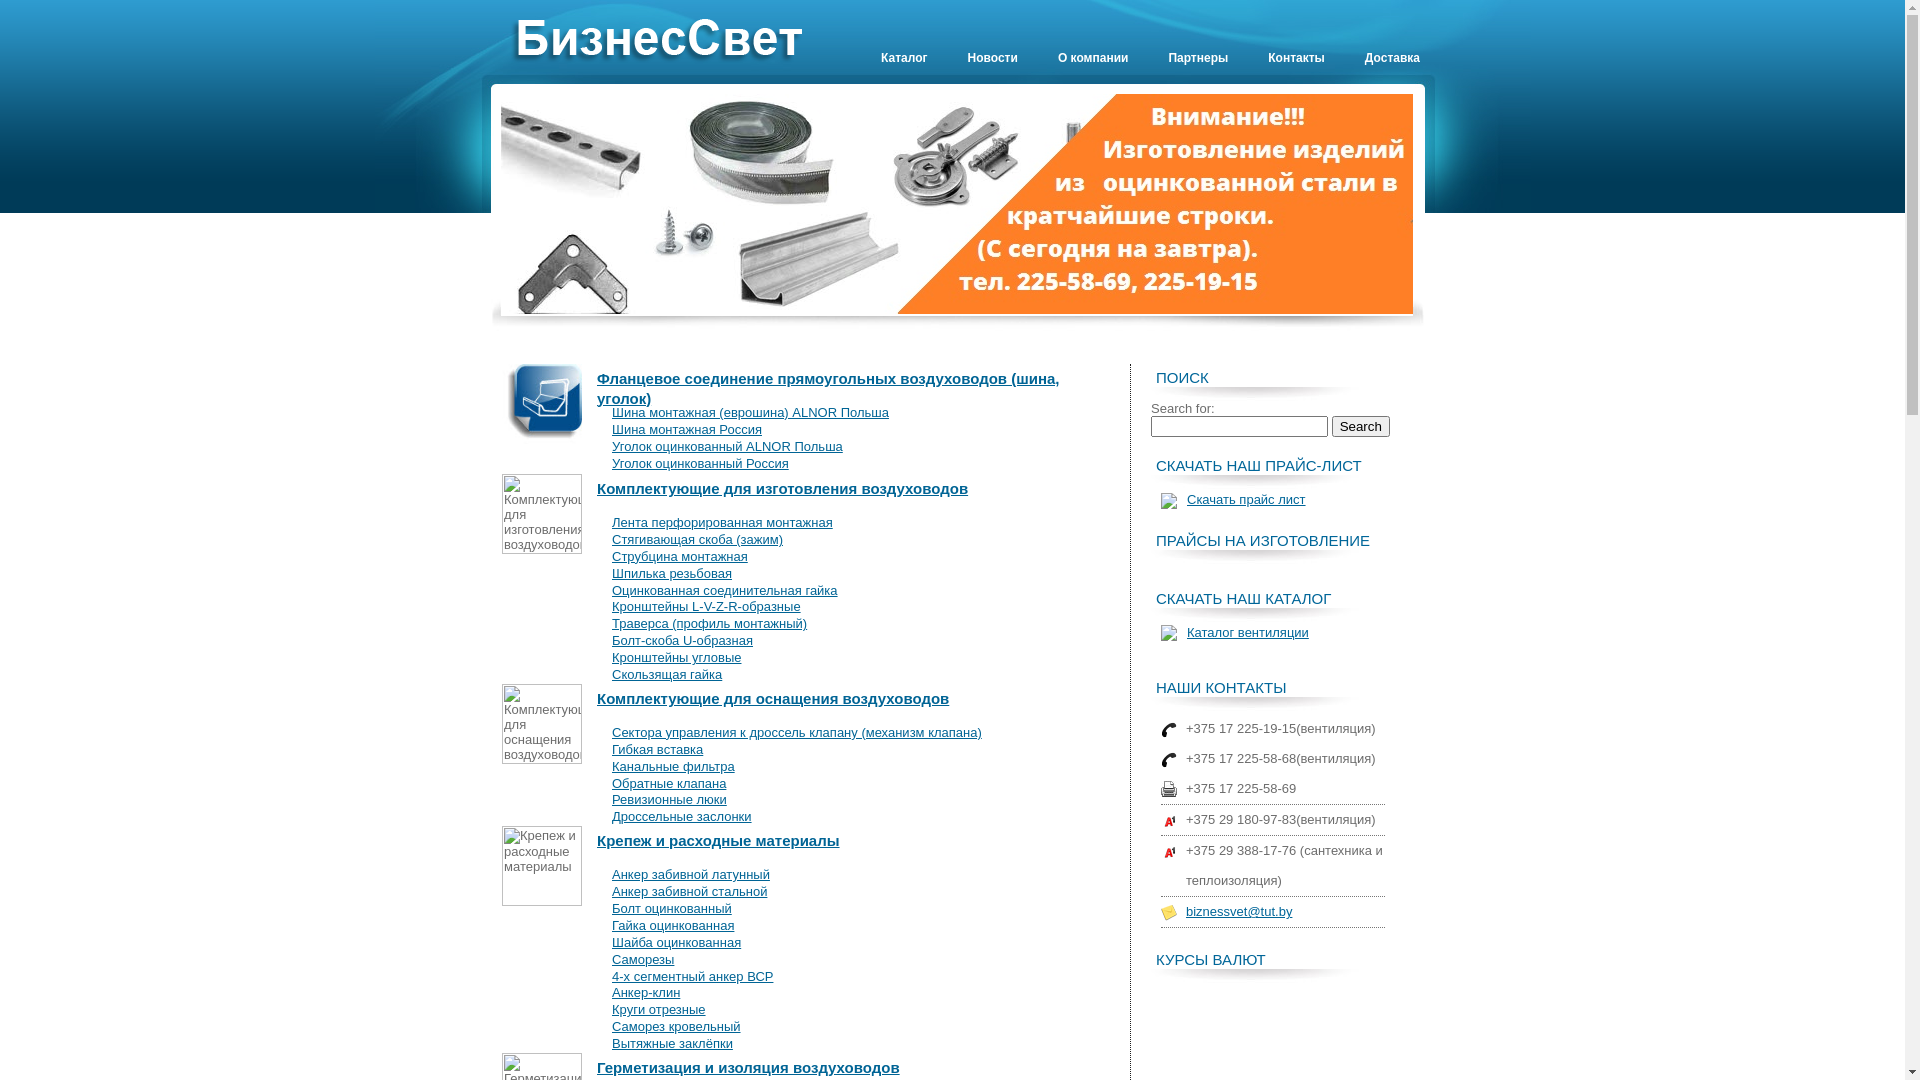 This screenshot has height=1080, width=1920. I want to click on biznessvet@tut.by, so click(1239, 912).